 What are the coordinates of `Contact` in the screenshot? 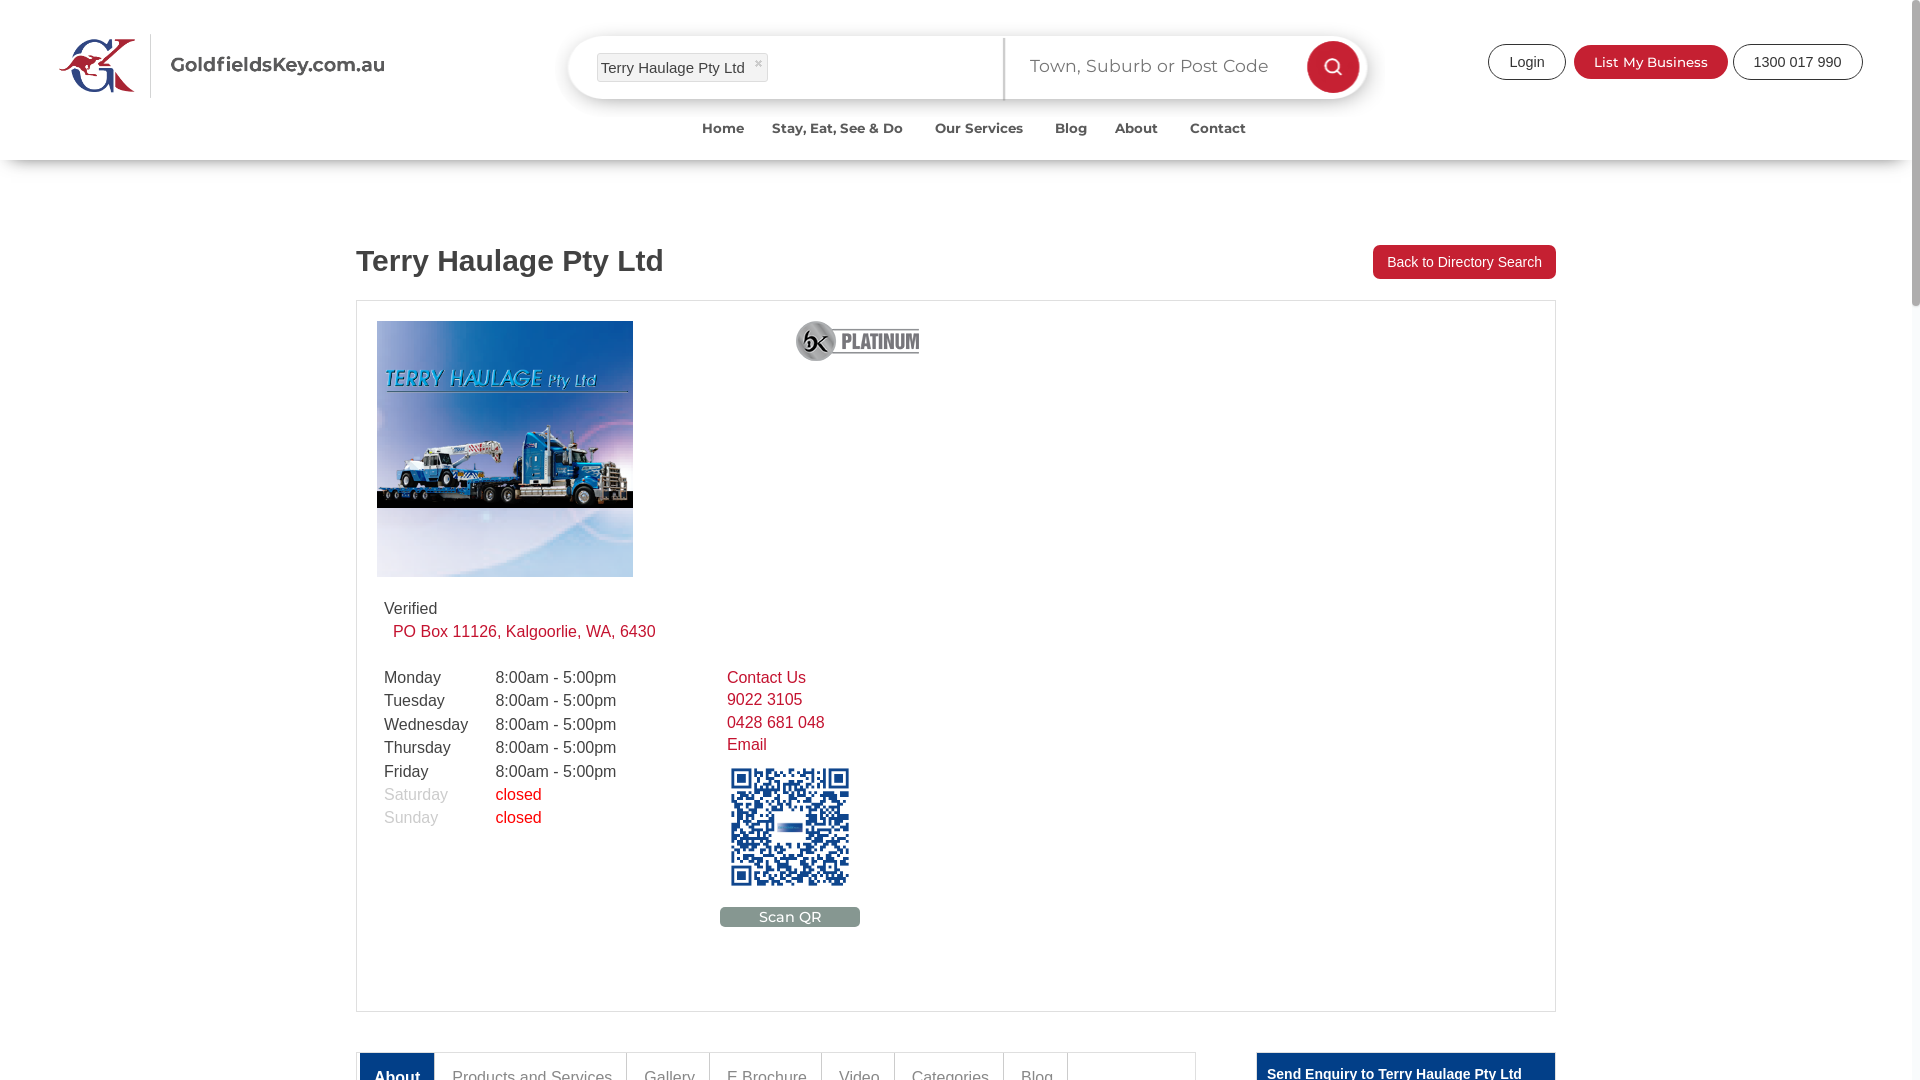 It's located at (1218, 142).